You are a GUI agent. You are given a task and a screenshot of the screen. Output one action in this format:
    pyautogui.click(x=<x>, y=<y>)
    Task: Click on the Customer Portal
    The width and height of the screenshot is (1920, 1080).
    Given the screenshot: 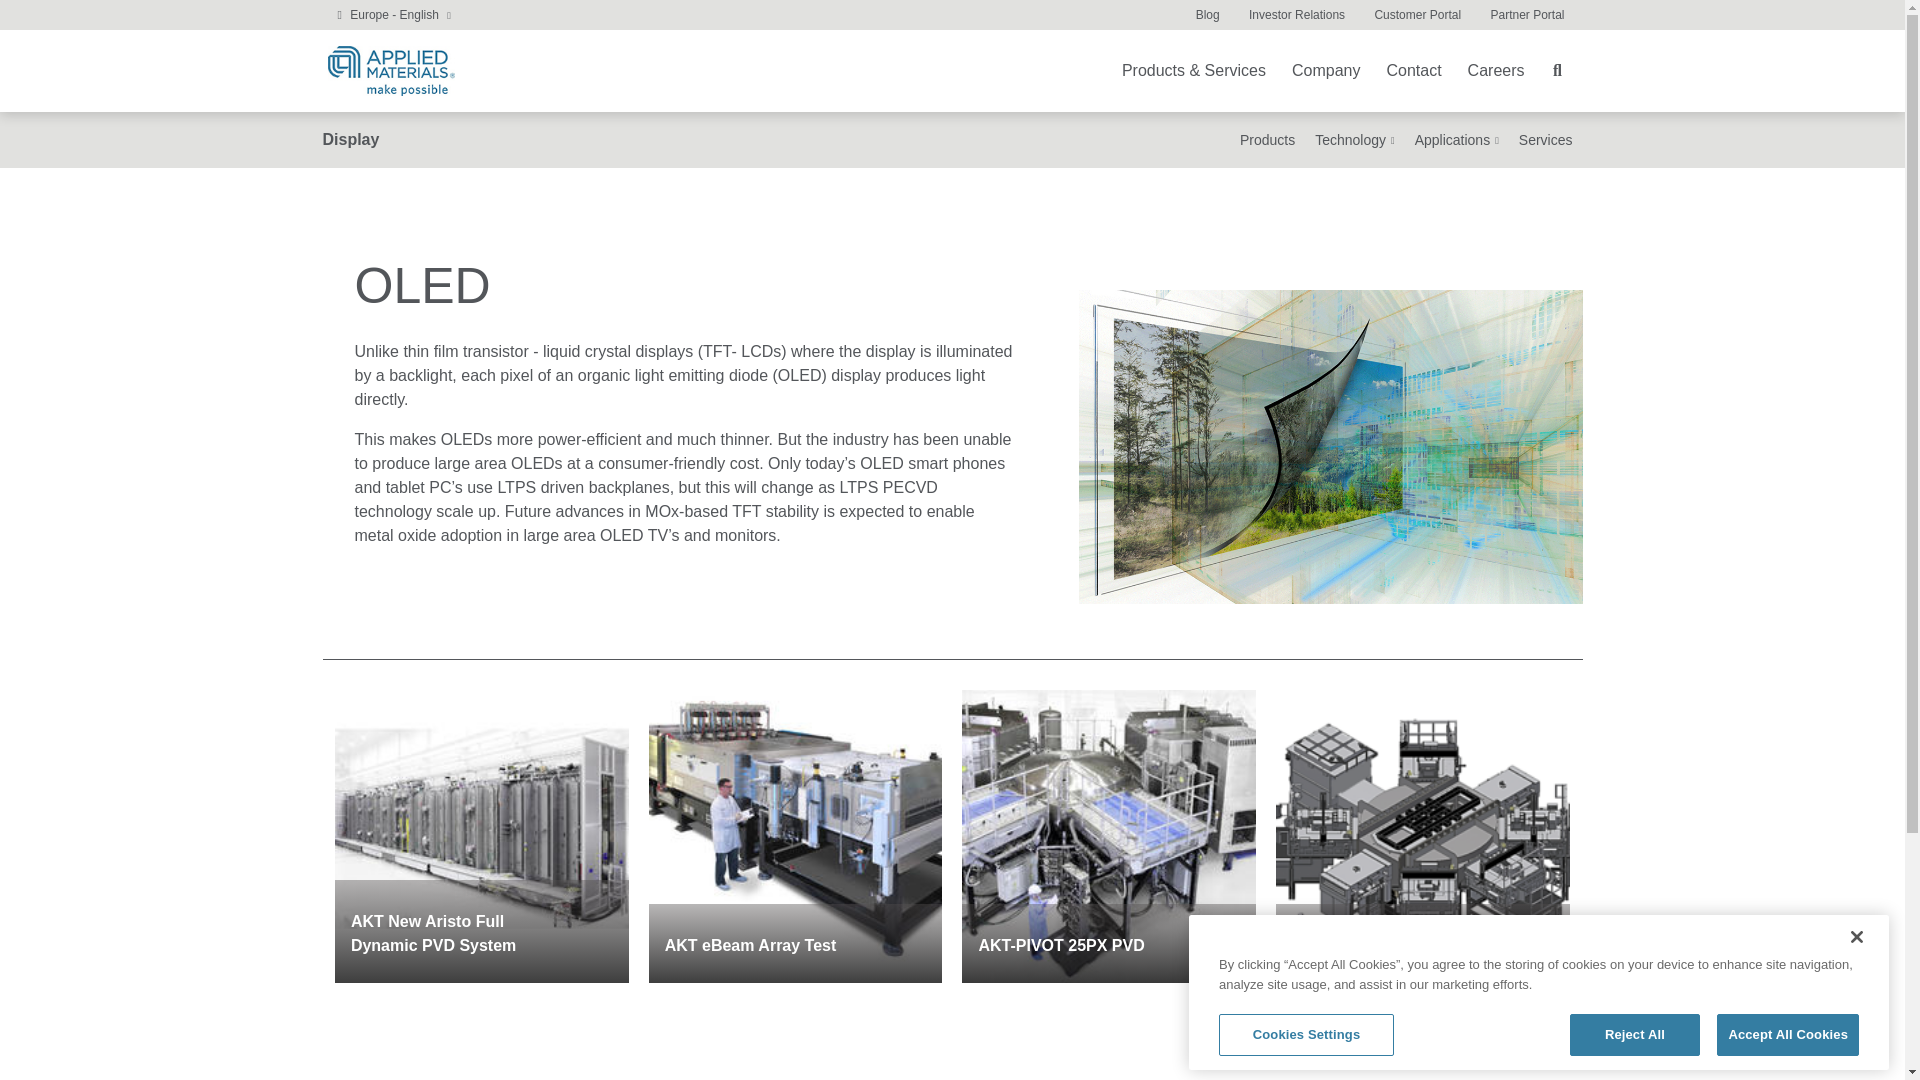 What is the action you would take?
    pyautogui.click(x=1418, y=15)
    